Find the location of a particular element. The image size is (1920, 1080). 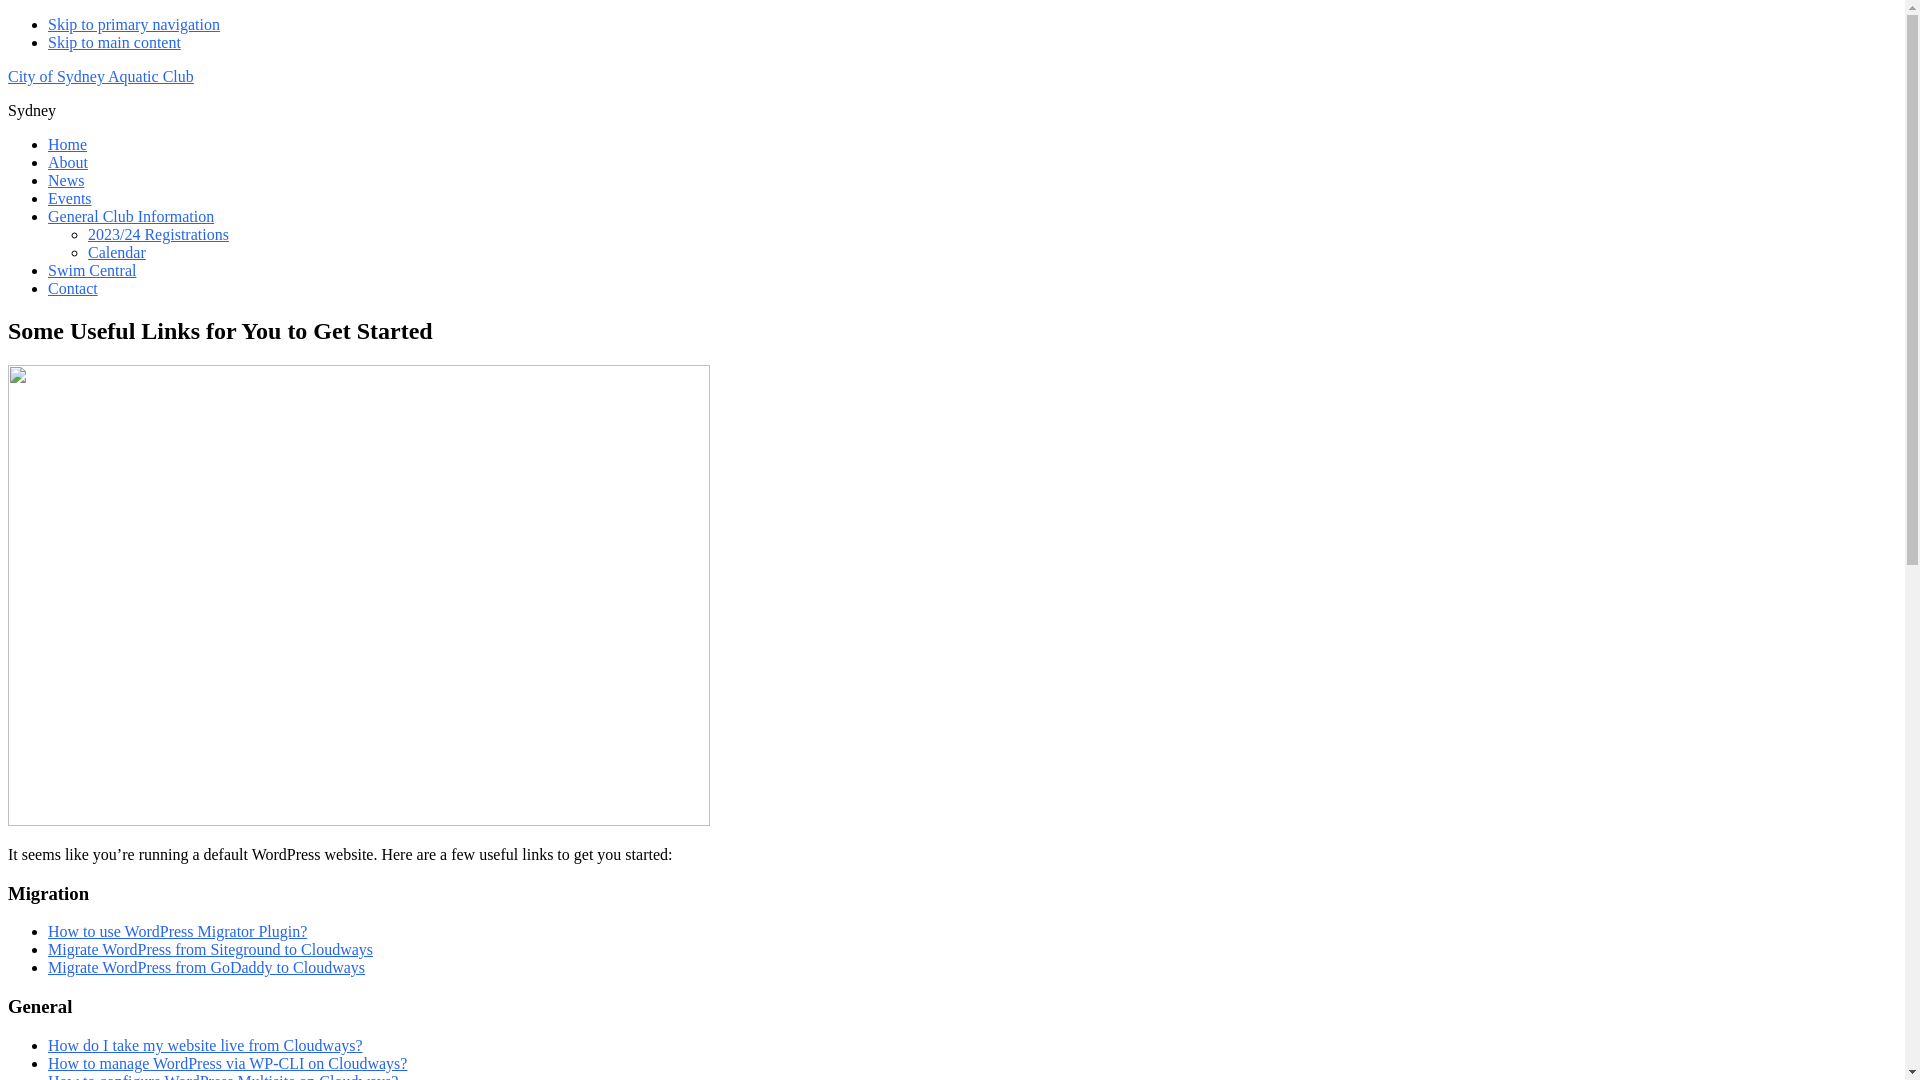

General Club Information is located at coordinates (131, 216).